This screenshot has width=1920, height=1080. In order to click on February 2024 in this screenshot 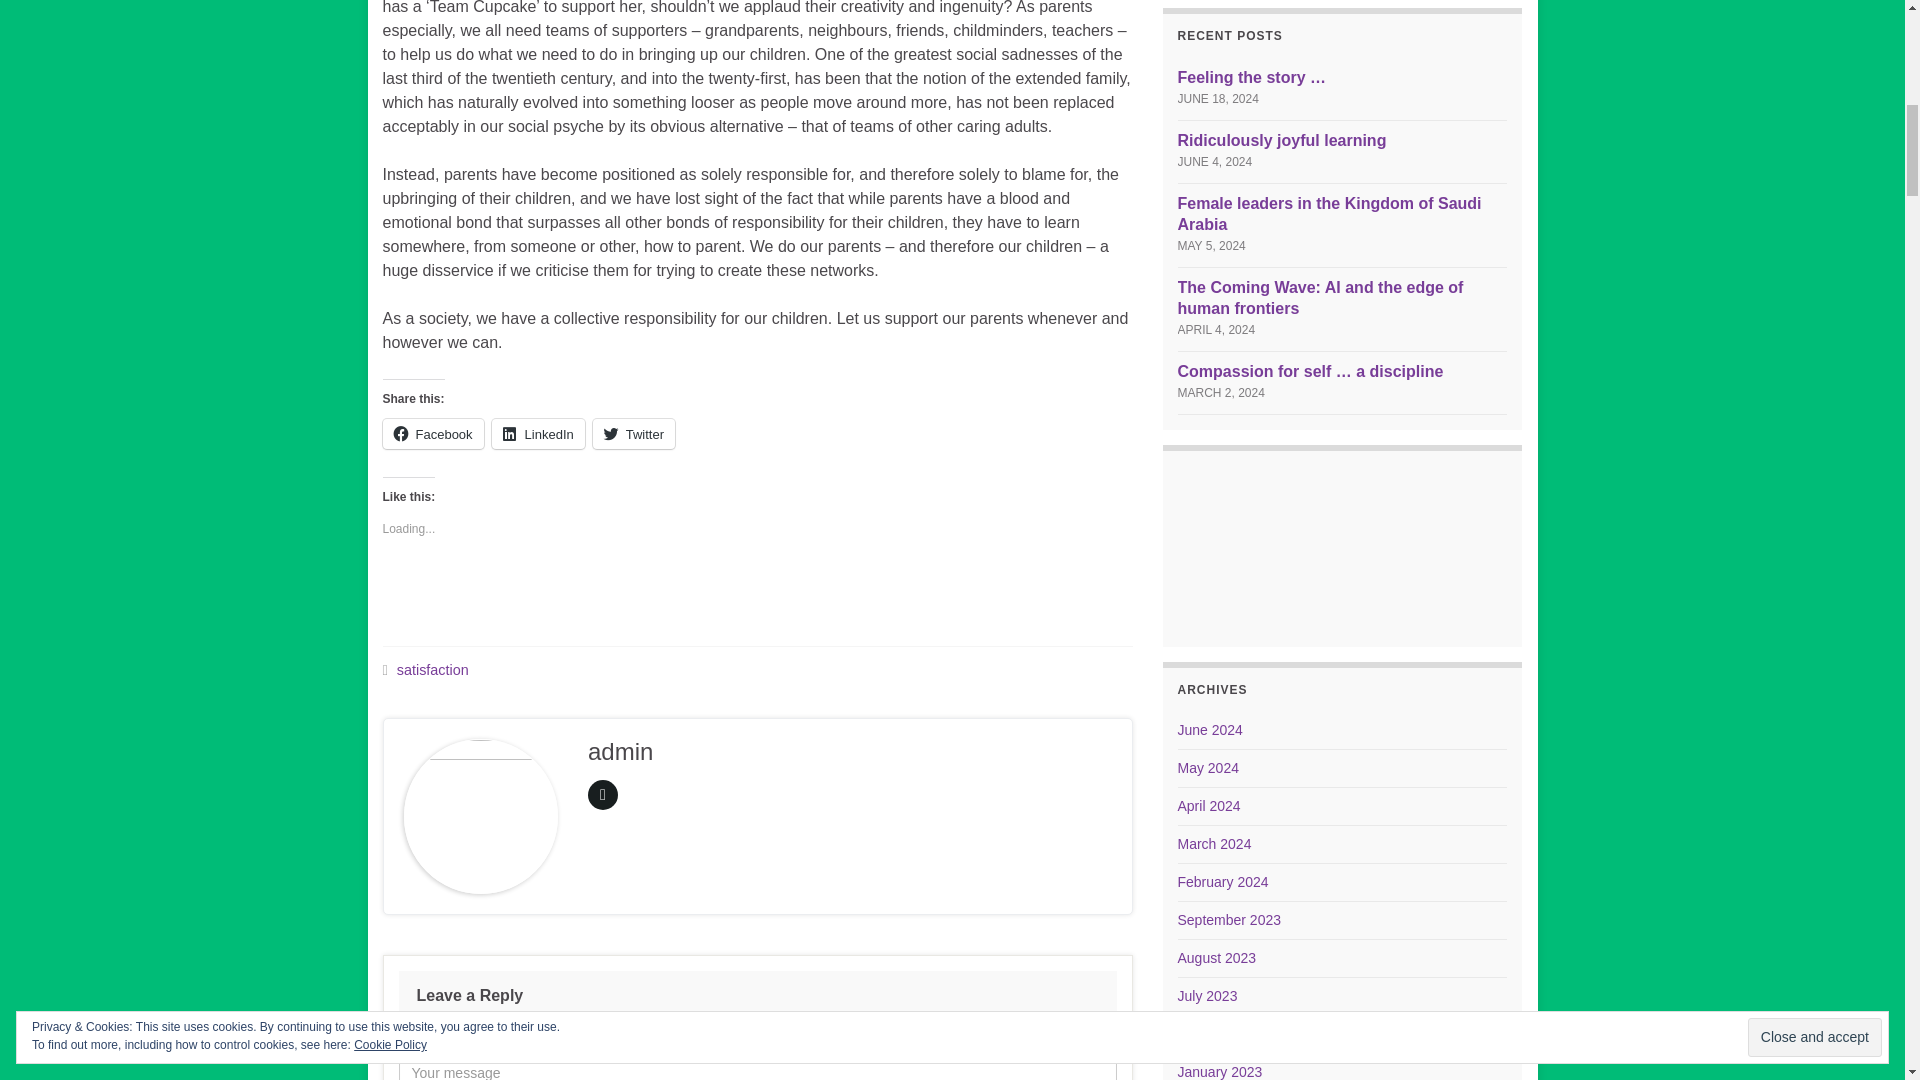, I will do `click(1224, 881)`.